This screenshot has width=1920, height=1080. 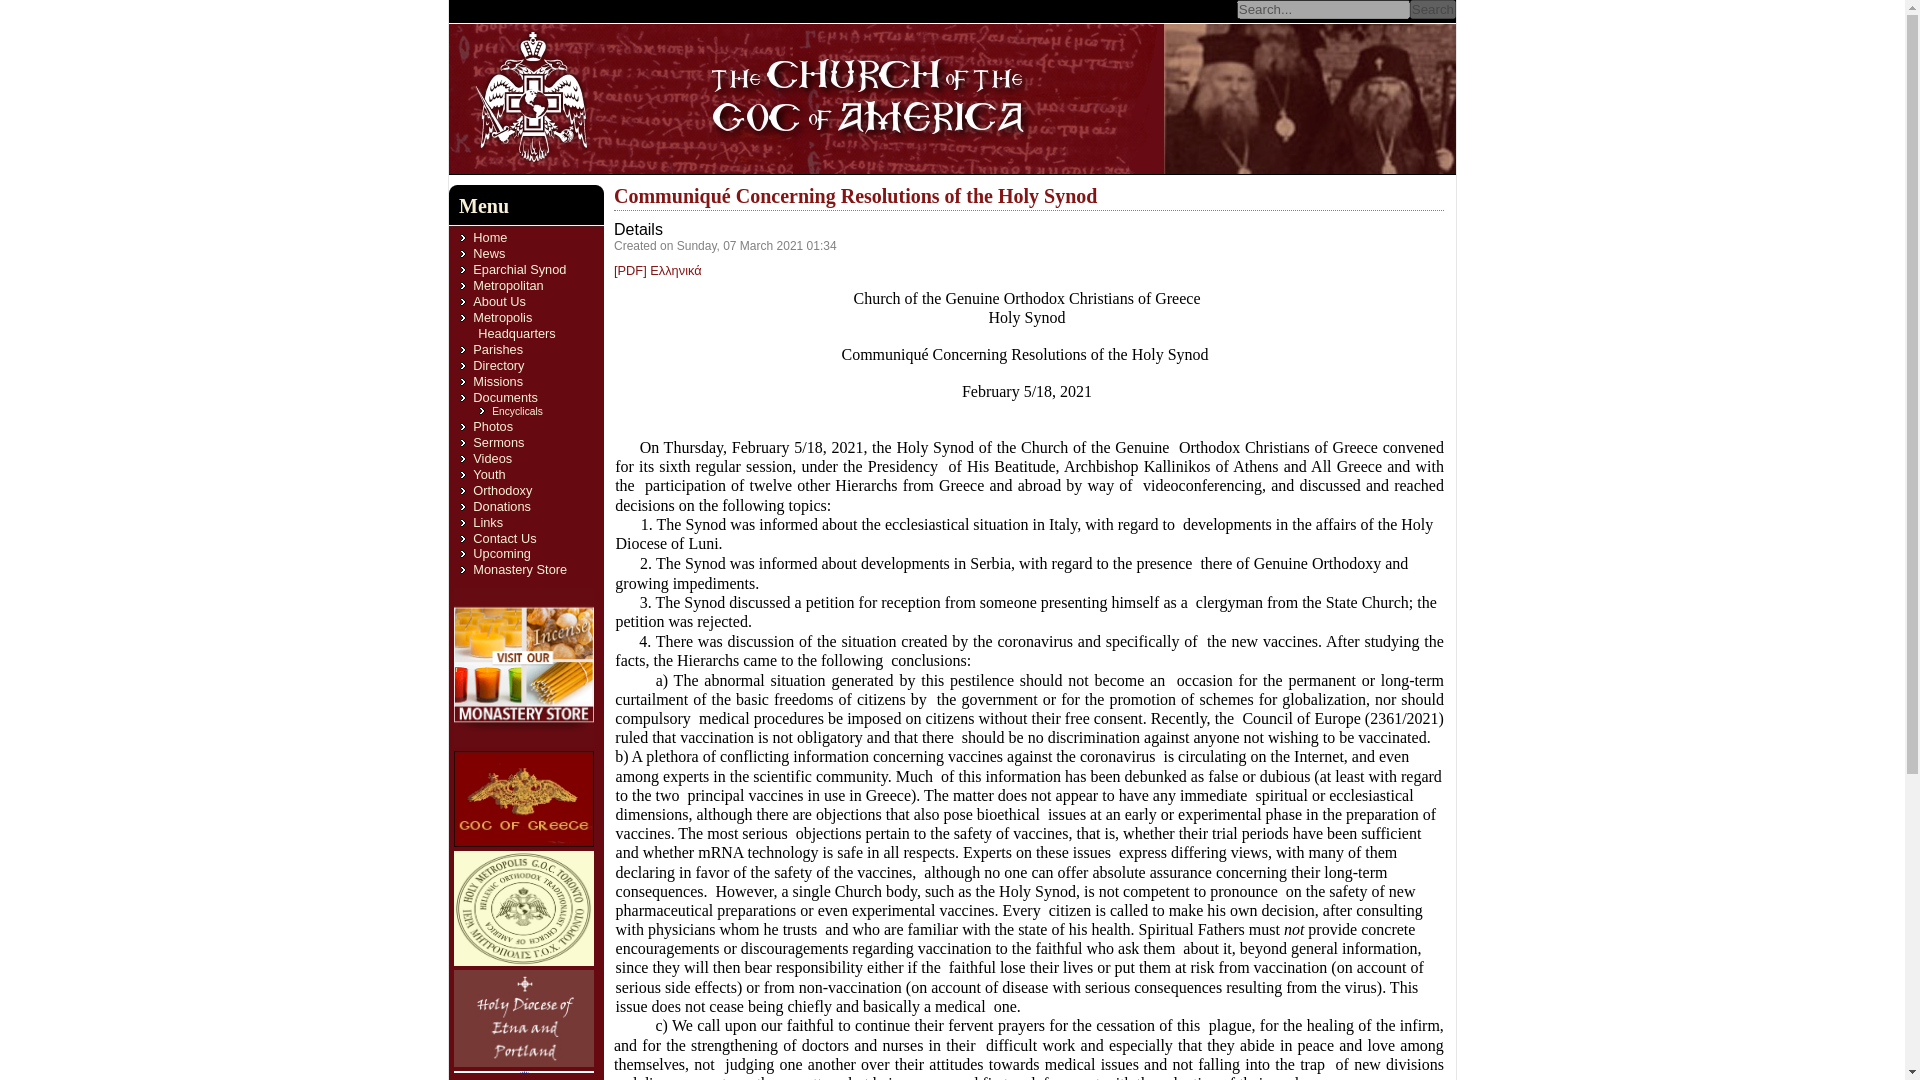 I want to click on Upcoming, so click(x=502, y=553).